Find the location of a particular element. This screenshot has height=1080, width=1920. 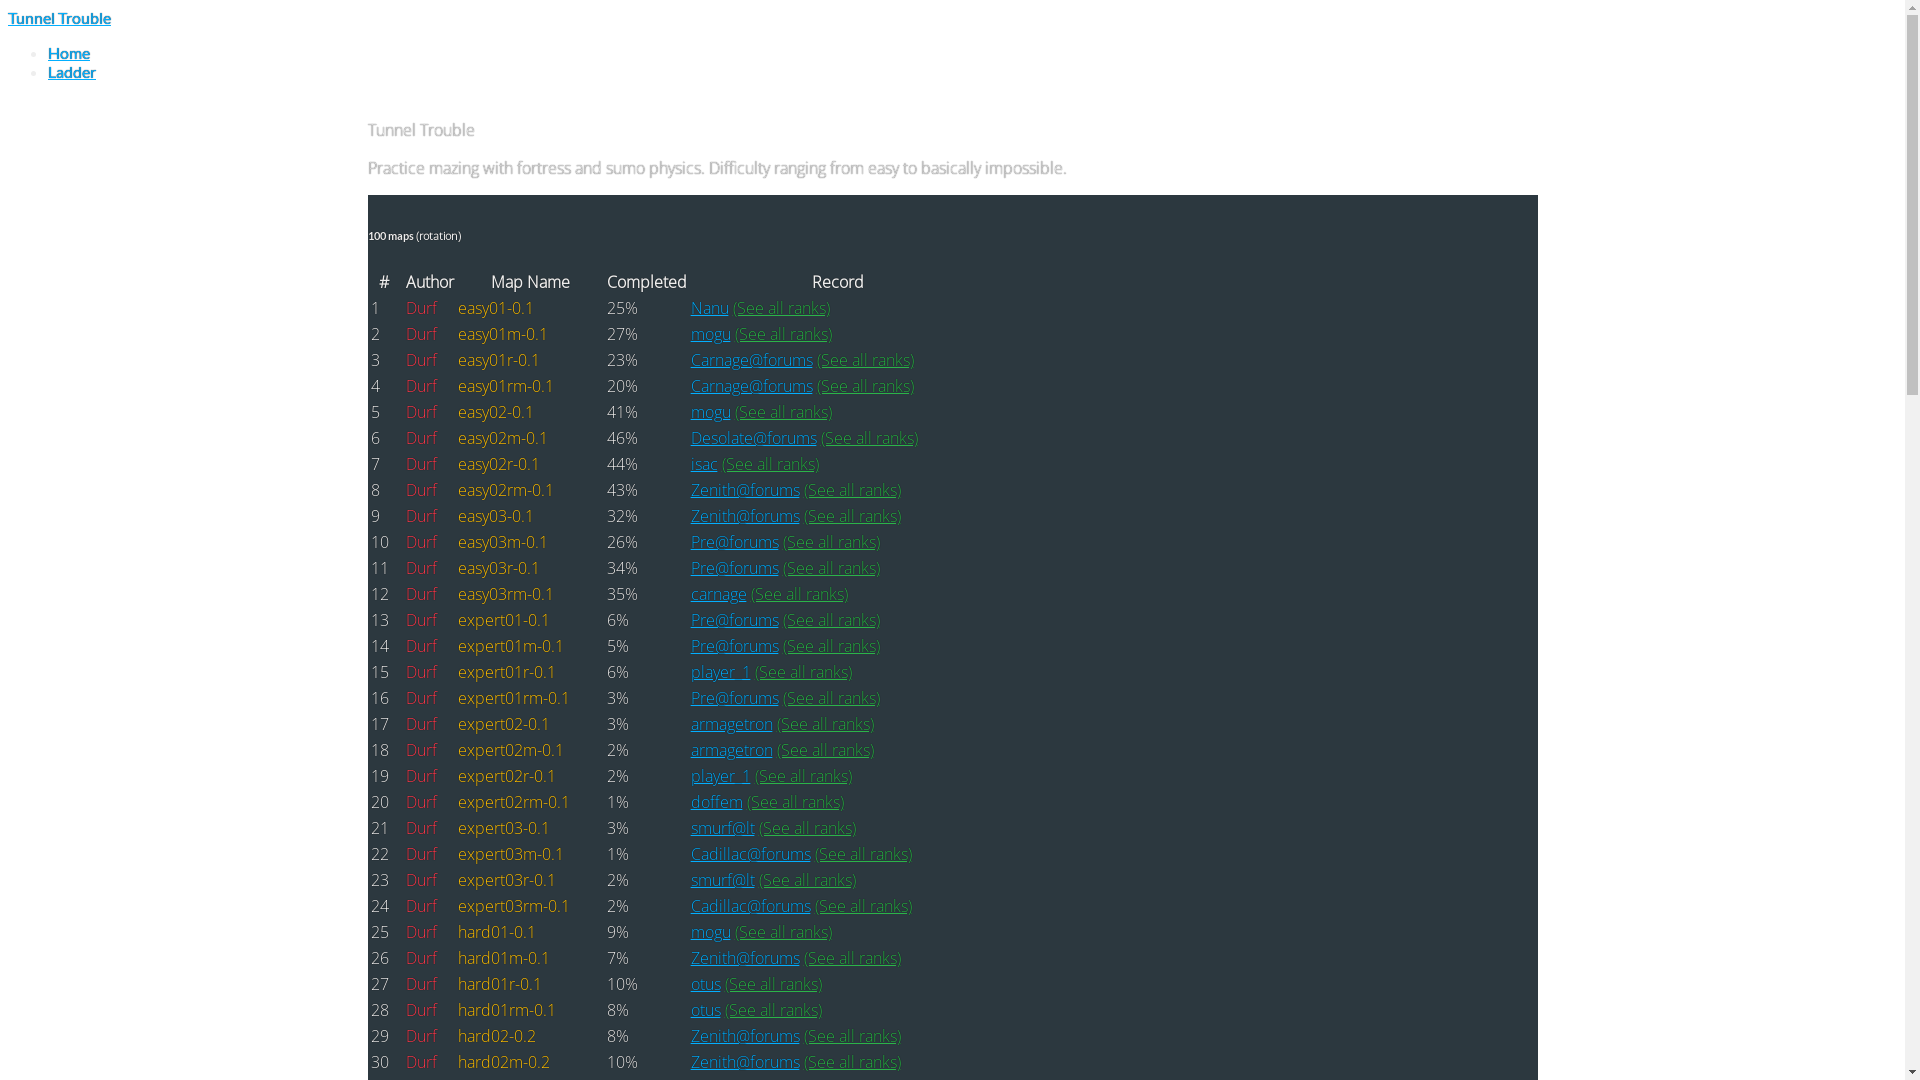

easy02-0.1 is located at coordinates (496, 412).